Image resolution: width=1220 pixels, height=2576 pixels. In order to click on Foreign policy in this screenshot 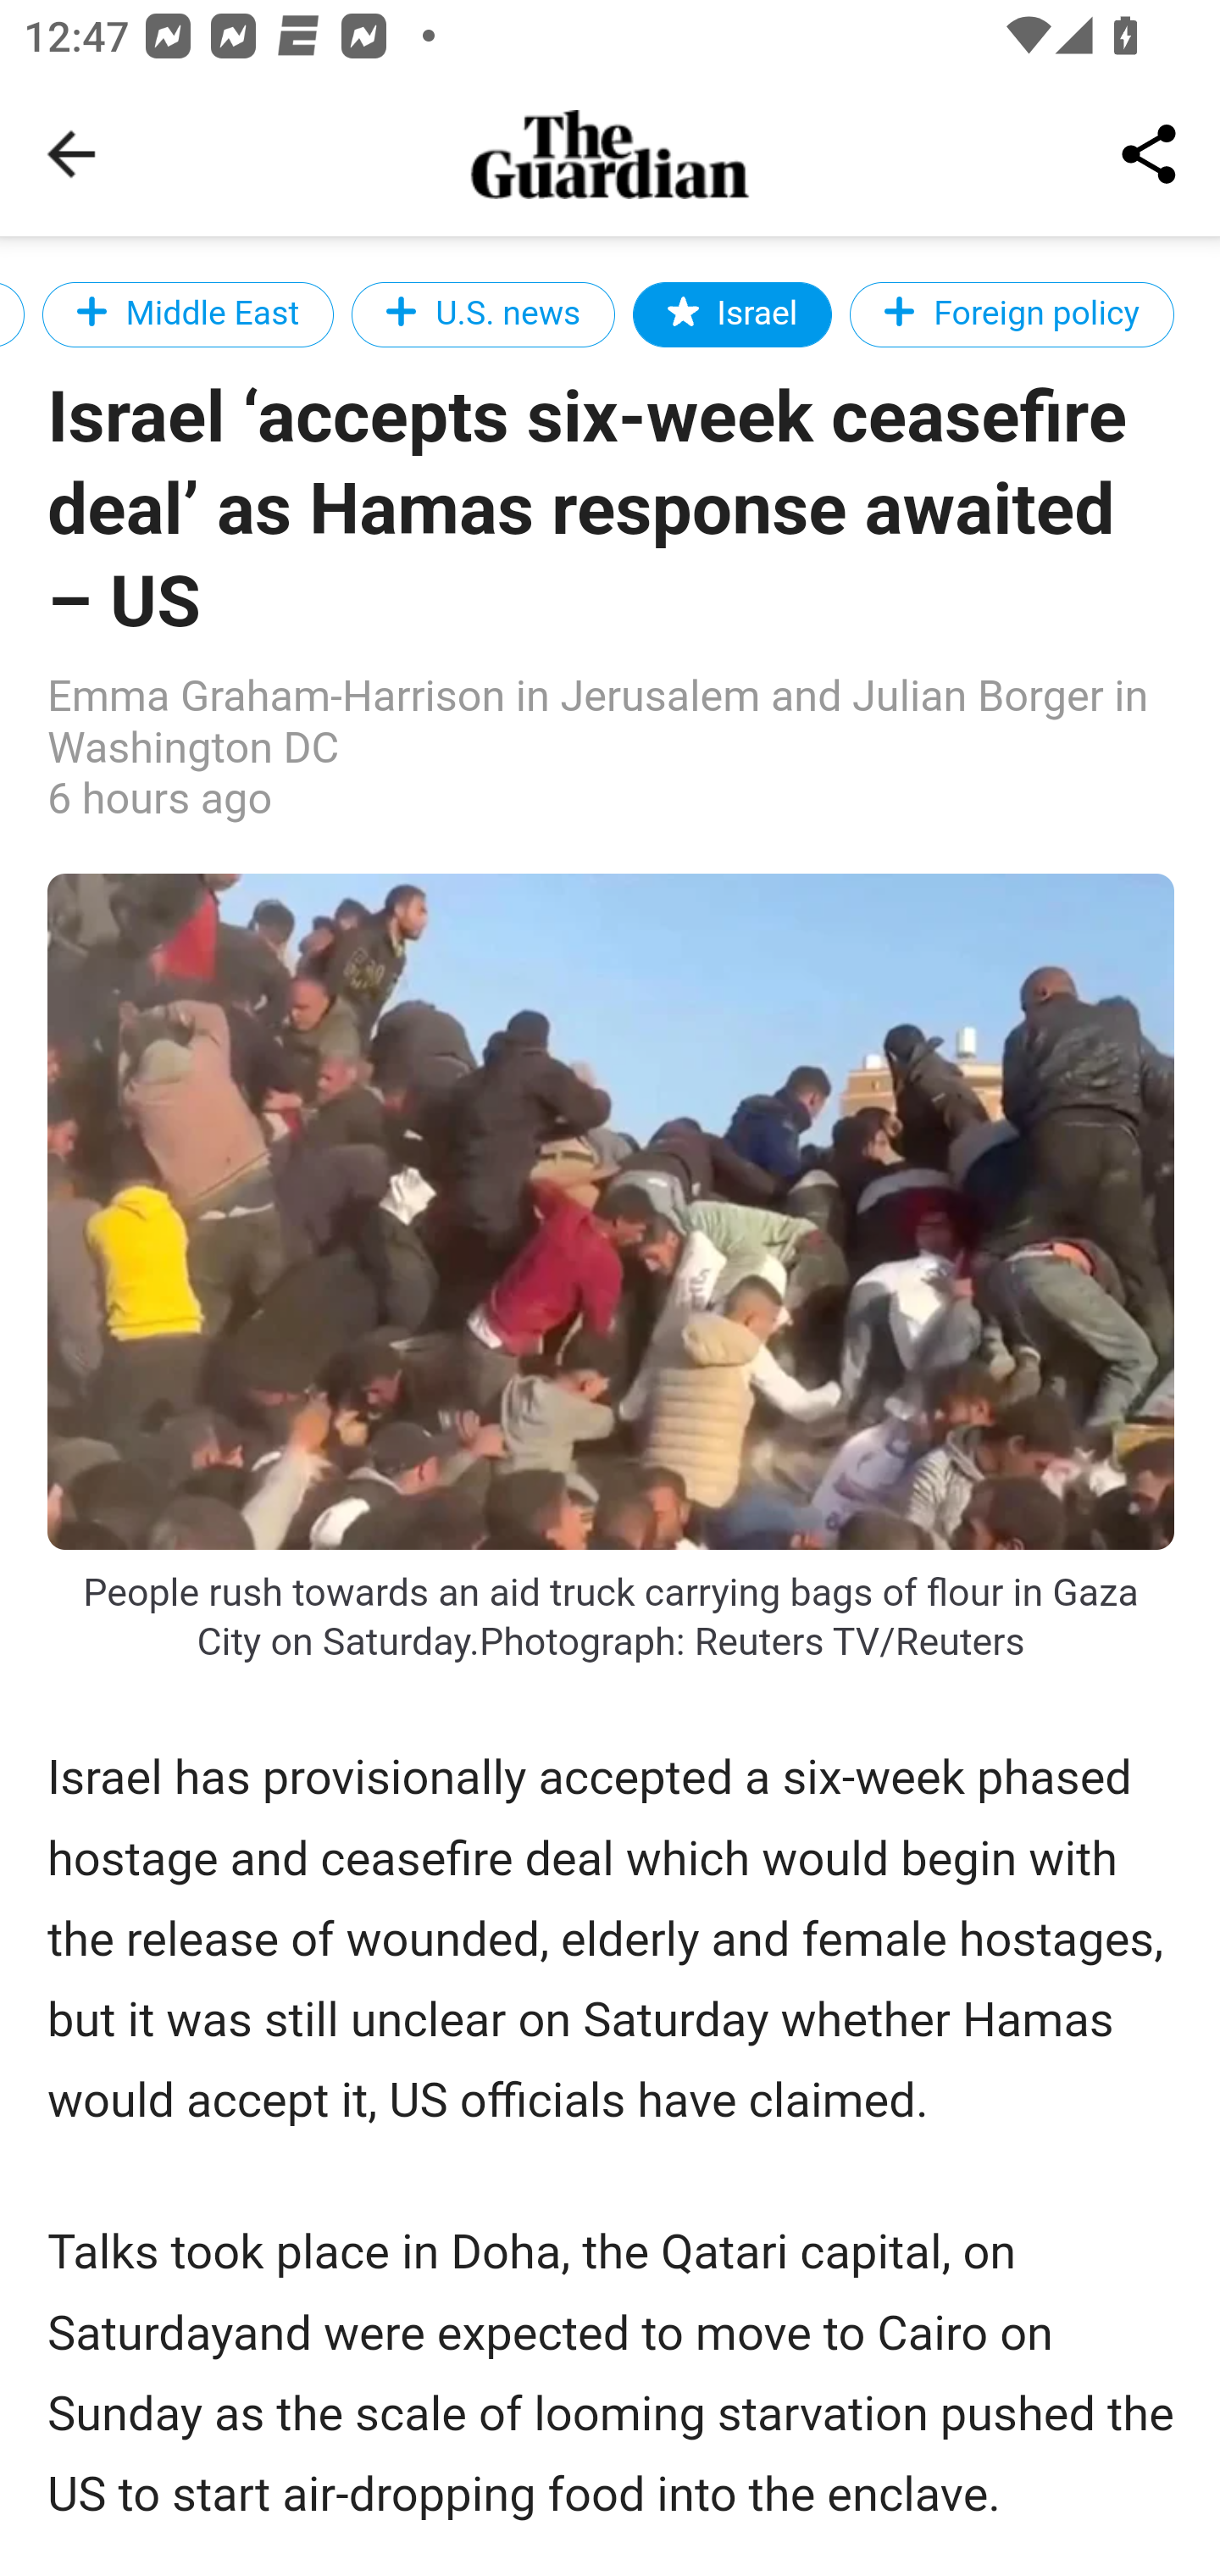, I will do `click(1012, 314)`.